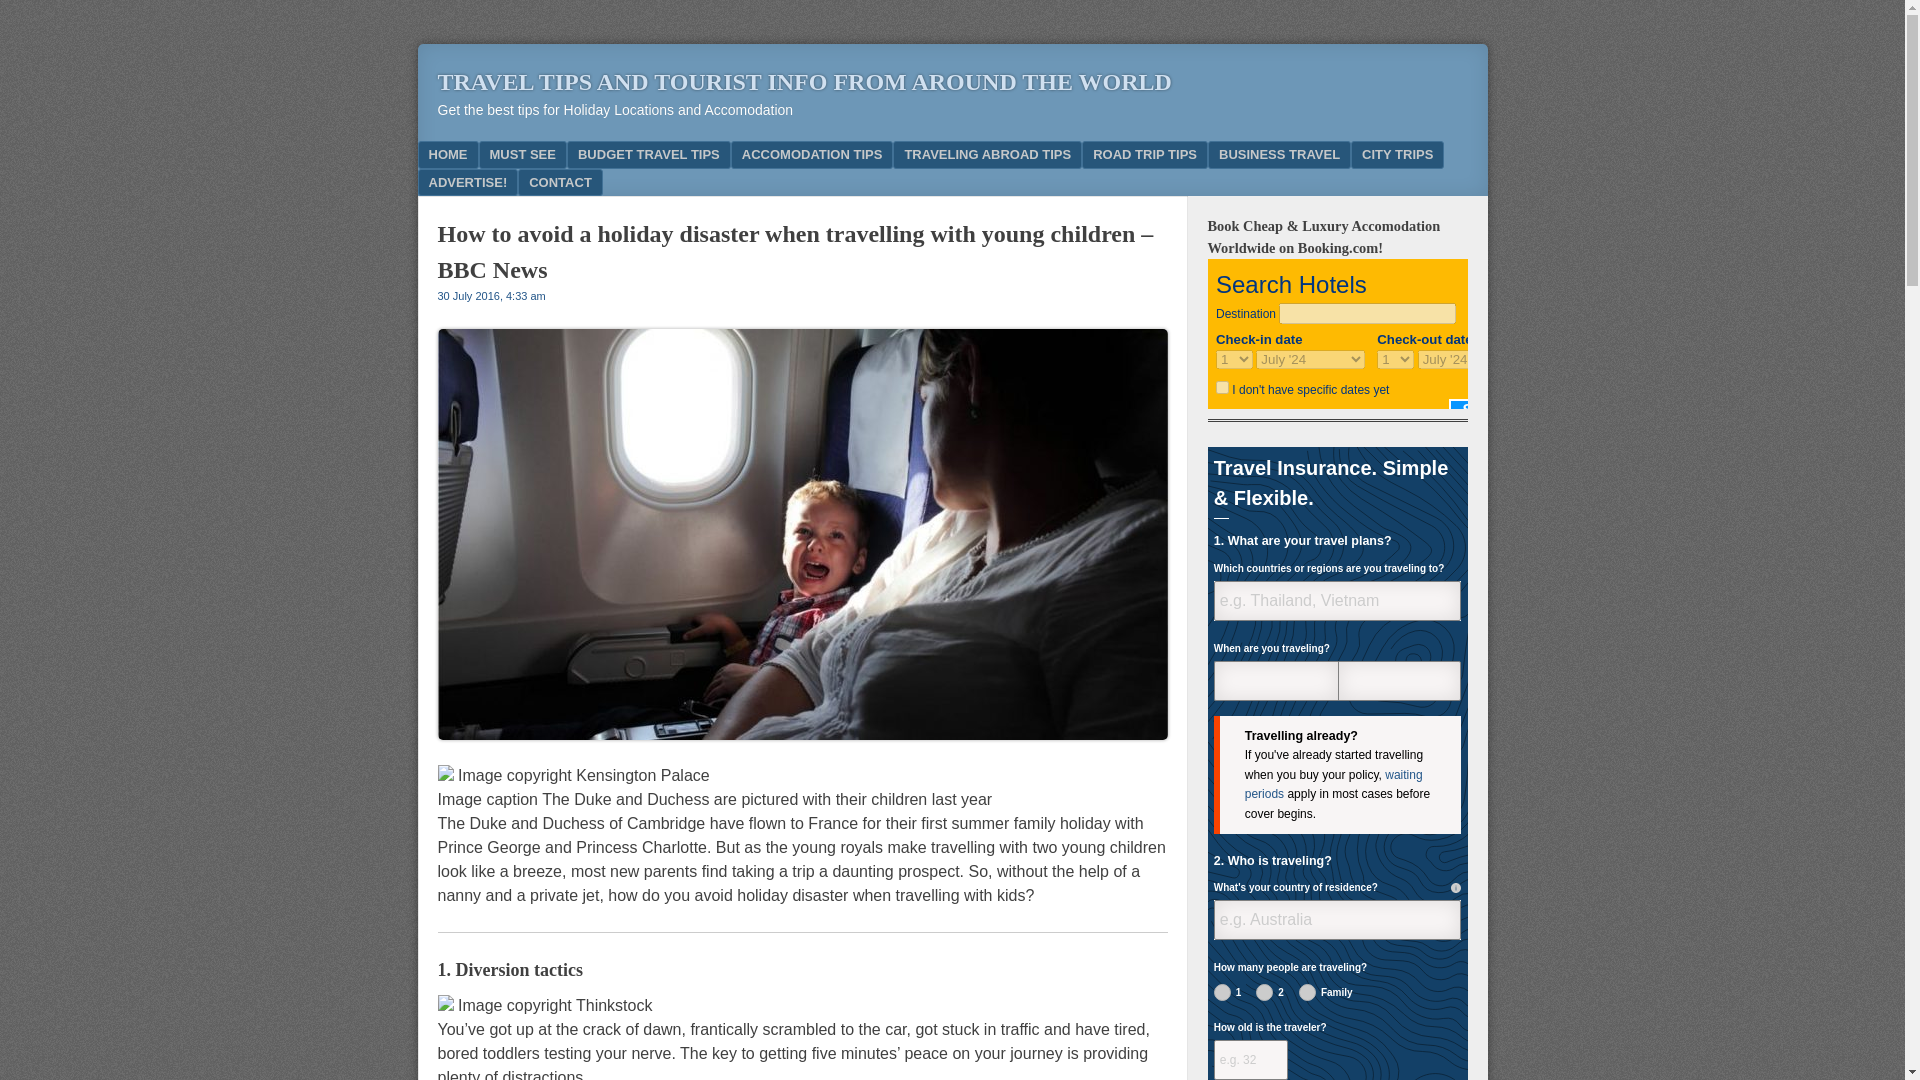 The image size is (1920, 1080). I want to click on Advertise On Our Travel Site!, so click(468, 182).